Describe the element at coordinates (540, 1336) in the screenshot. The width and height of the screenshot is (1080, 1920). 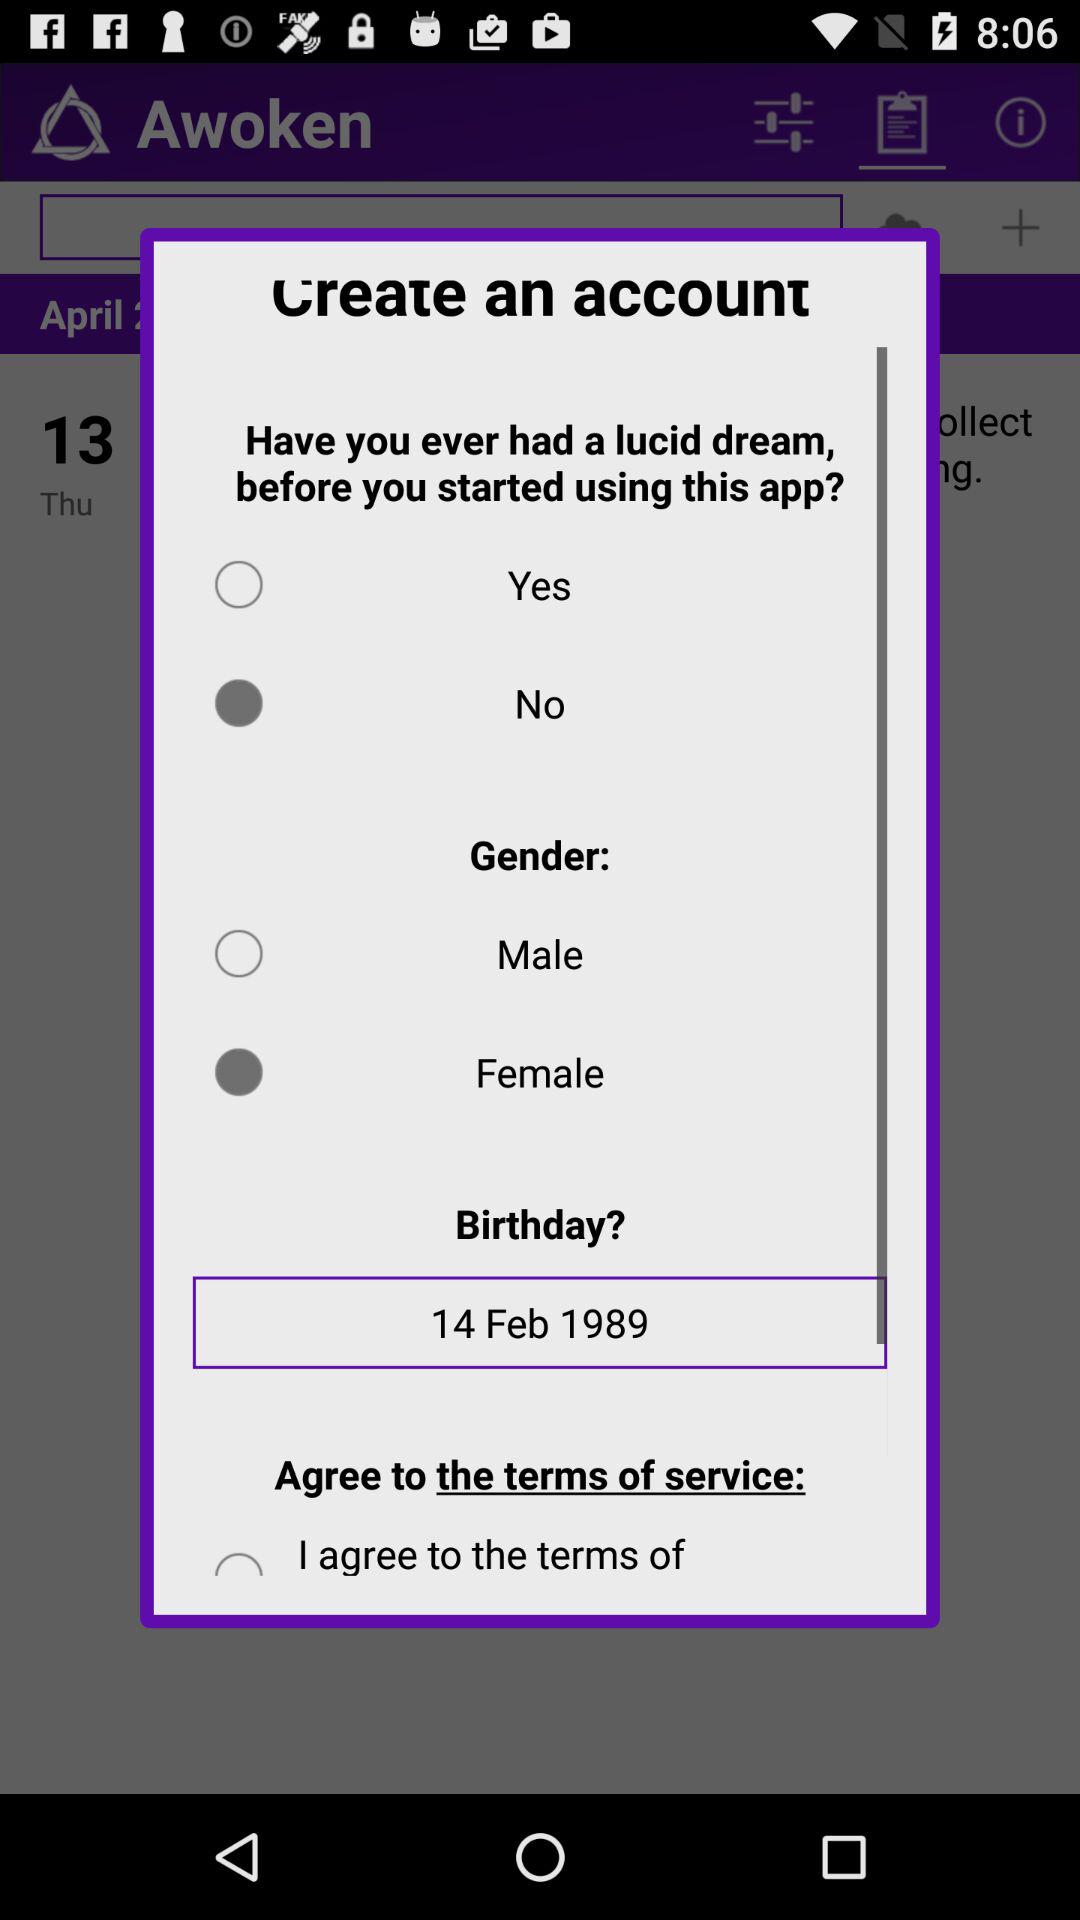
I see `flip to the 14 feb 1989 icon` at that location.